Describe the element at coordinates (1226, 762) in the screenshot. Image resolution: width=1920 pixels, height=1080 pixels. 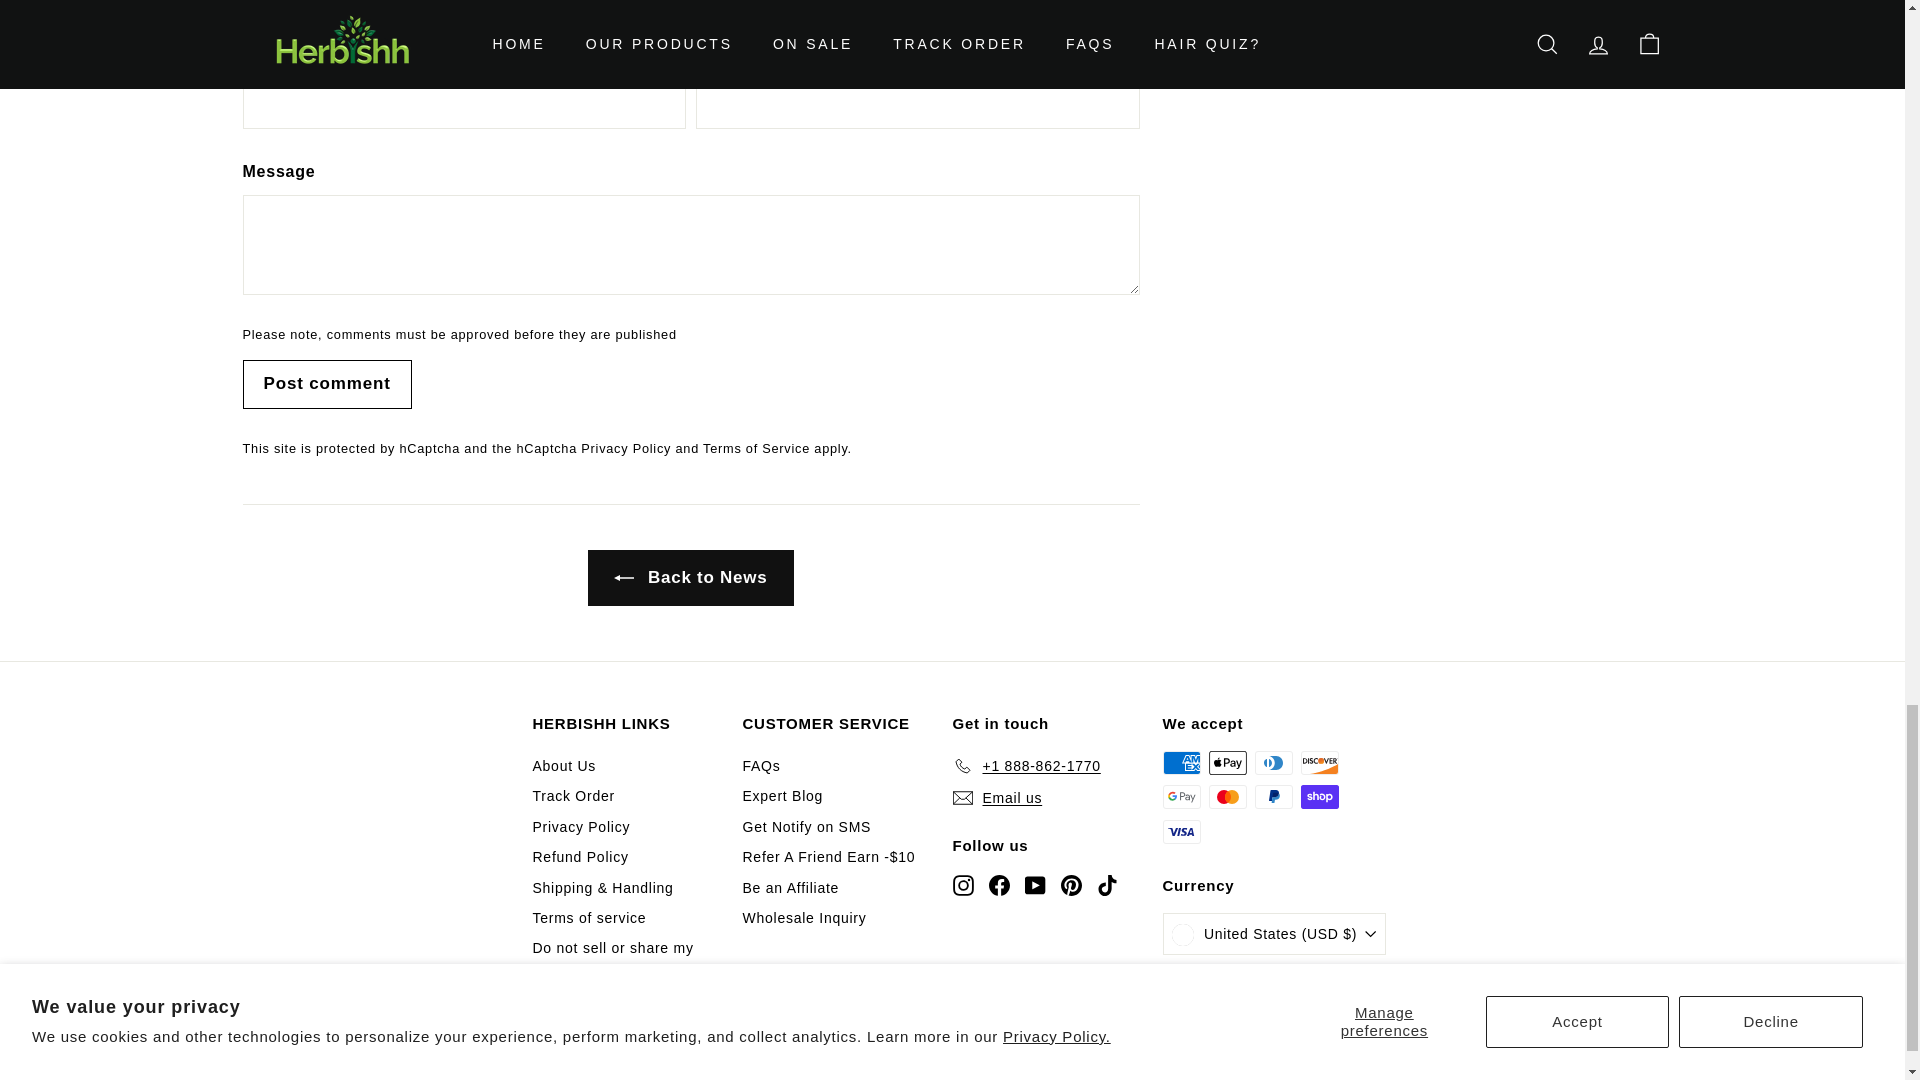
I see `Apple Pay` at that location.